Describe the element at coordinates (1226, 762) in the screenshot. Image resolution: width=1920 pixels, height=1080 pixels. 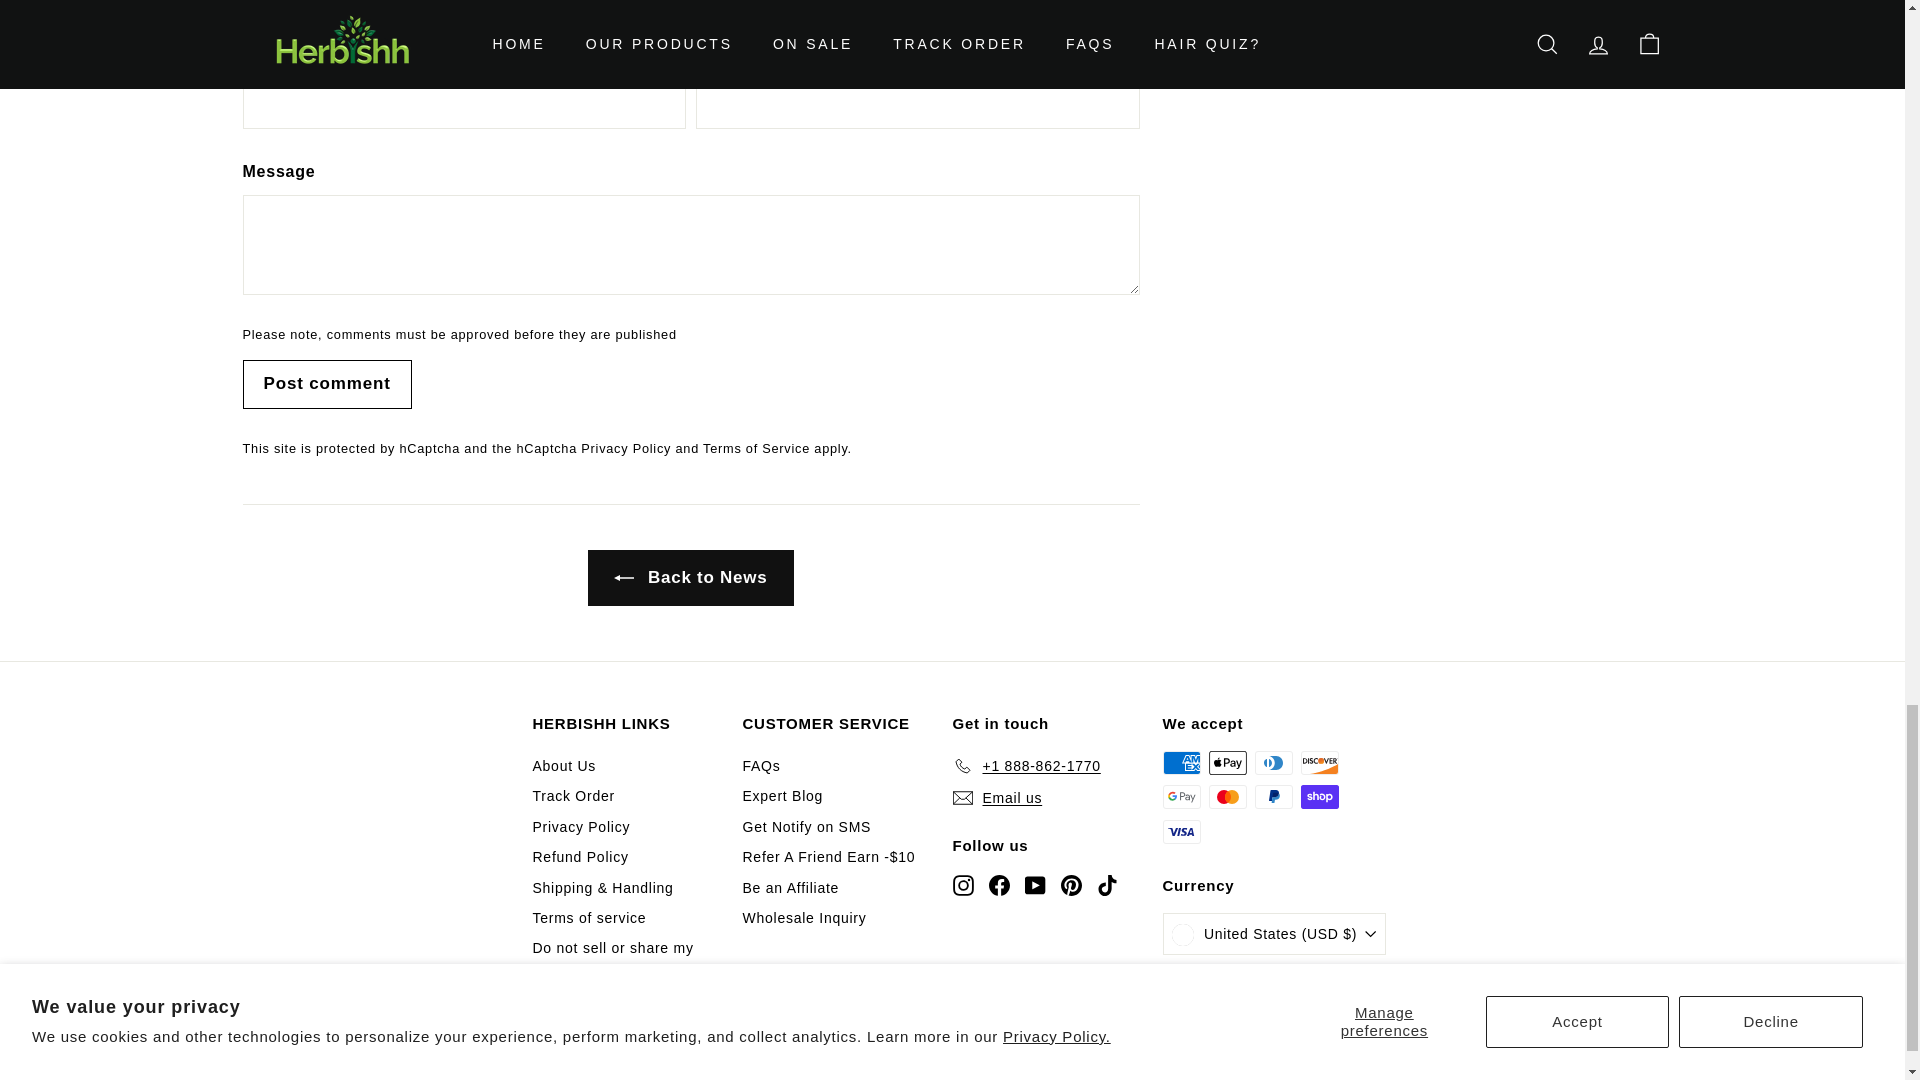
I see `Apple Pay` at that location.